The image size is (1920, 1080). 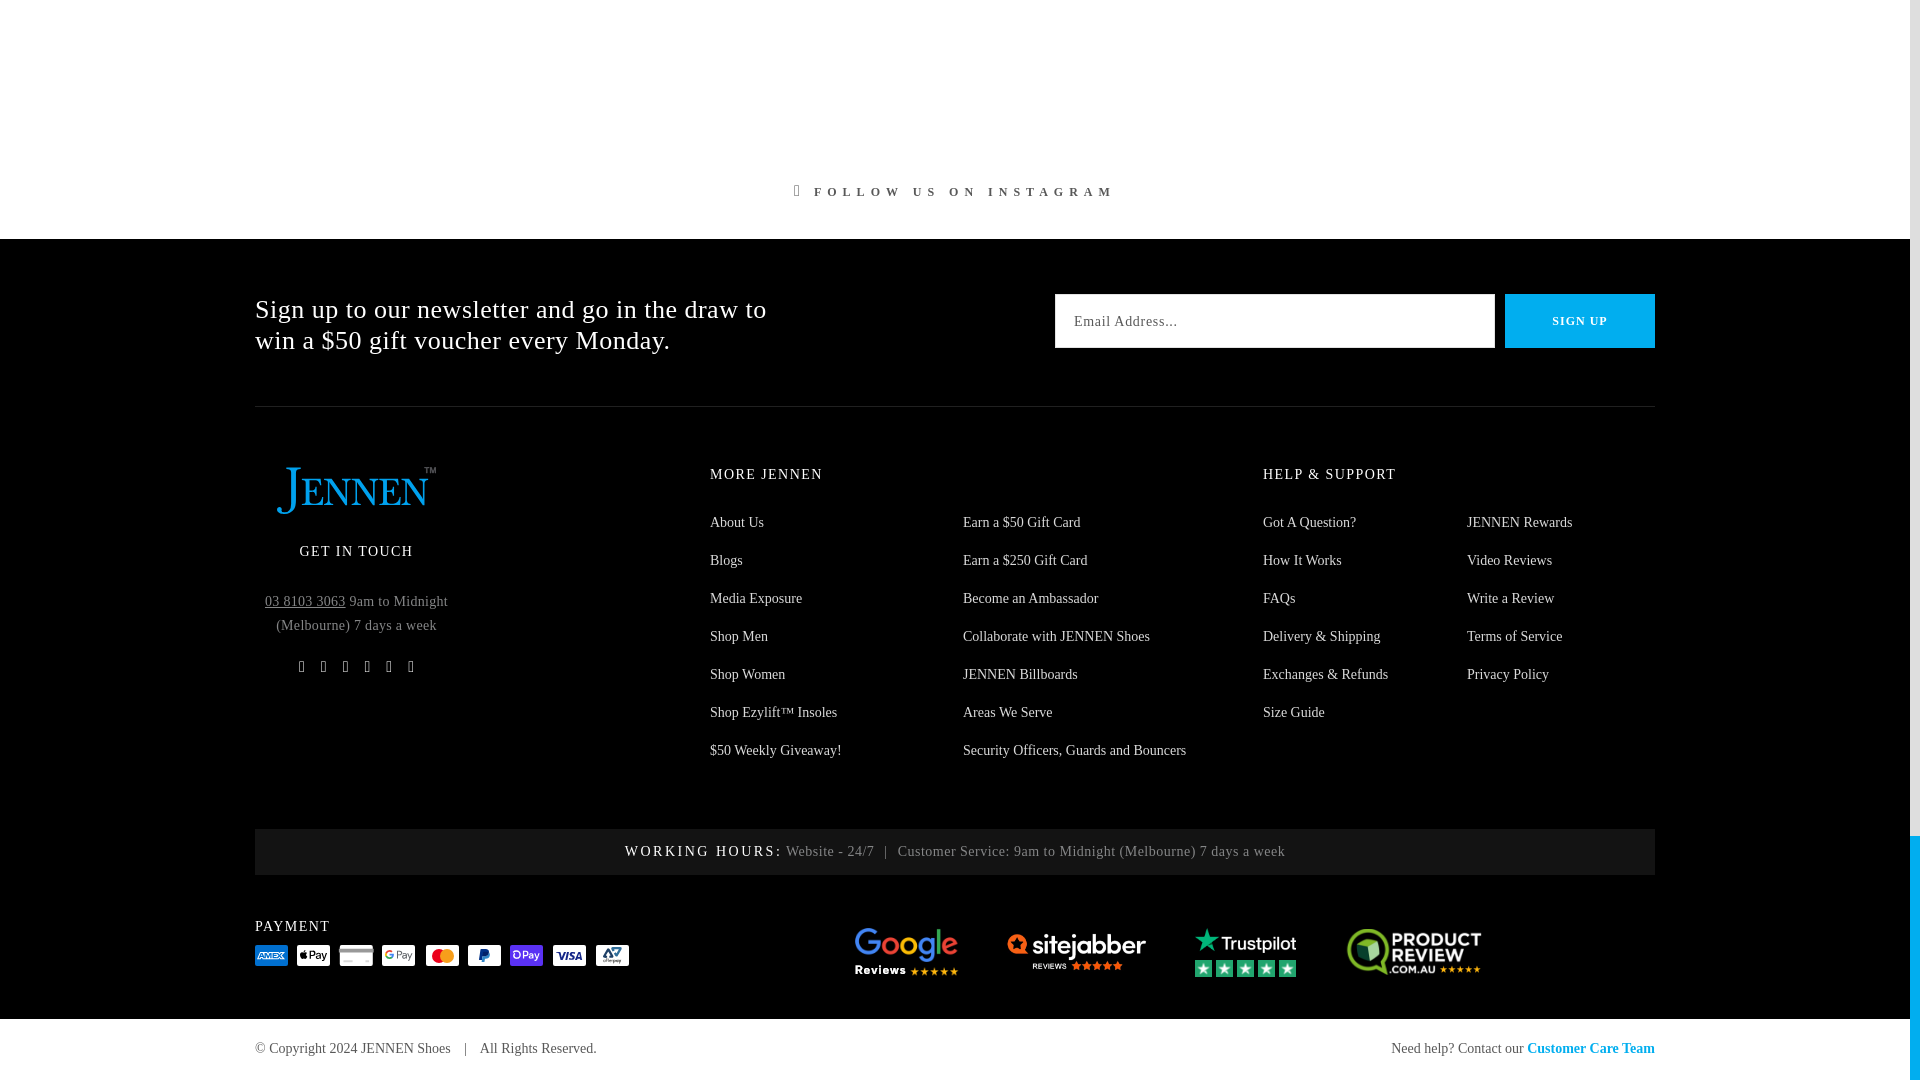 I want to click on Sign up, so click(x=1580, y=320).